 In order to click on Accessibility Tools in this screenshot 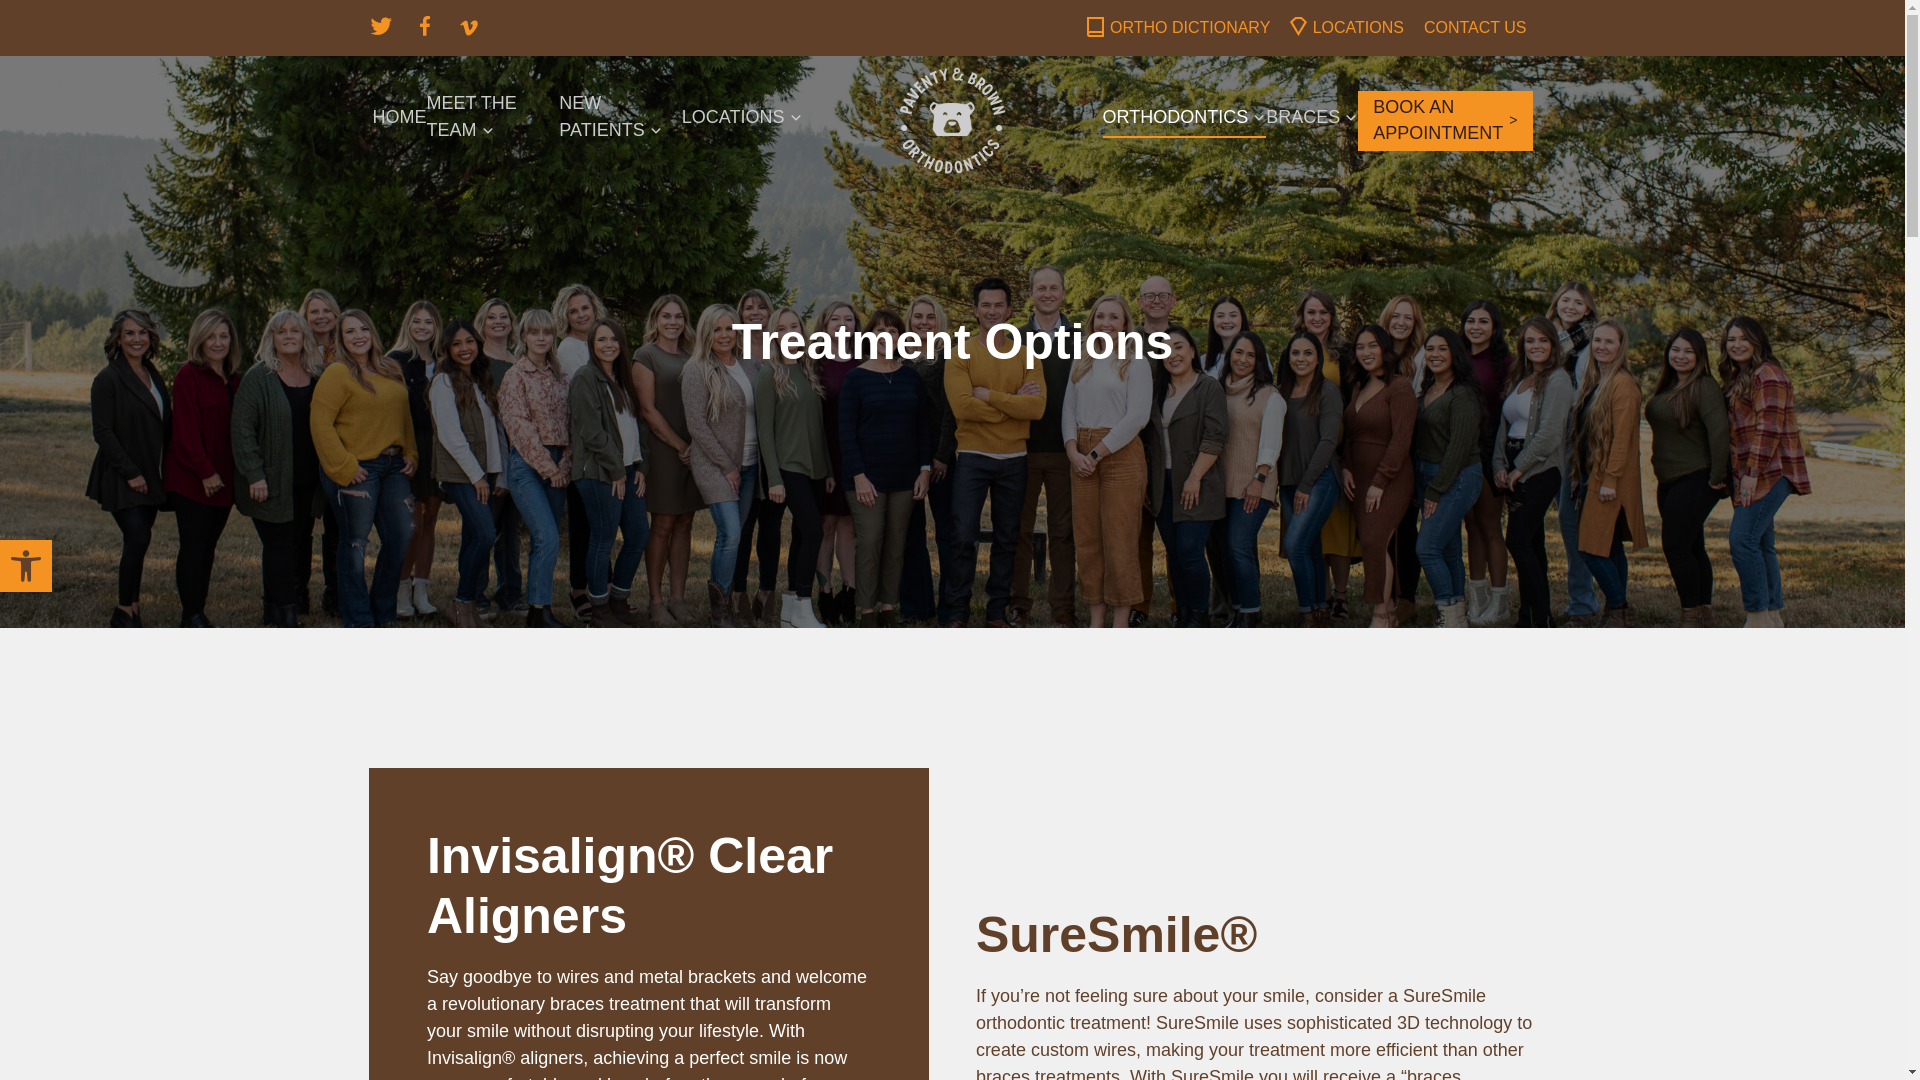, I will do `click(26, 566)`.